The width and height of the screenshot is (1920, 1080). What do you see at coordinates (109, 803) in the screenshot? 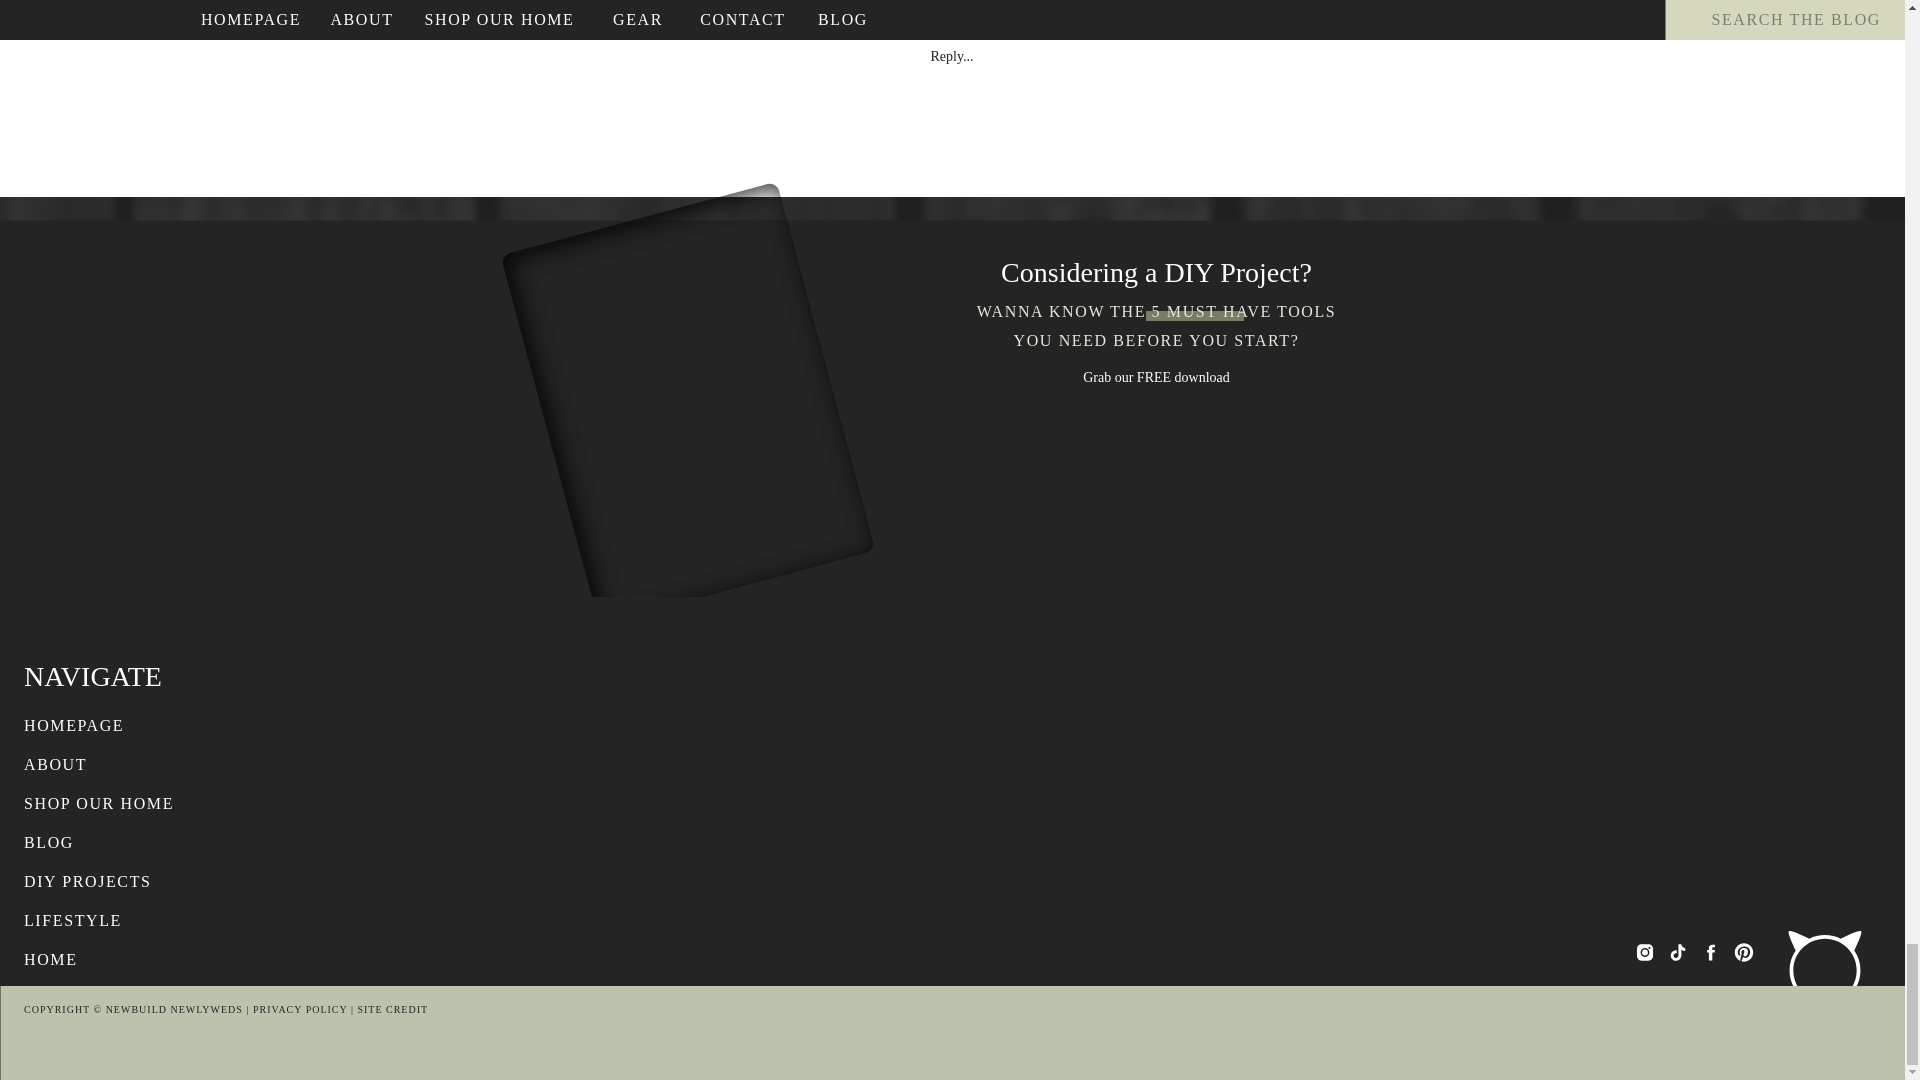
I see `SHOP OUR HOME` at bounding box center [109, 803].